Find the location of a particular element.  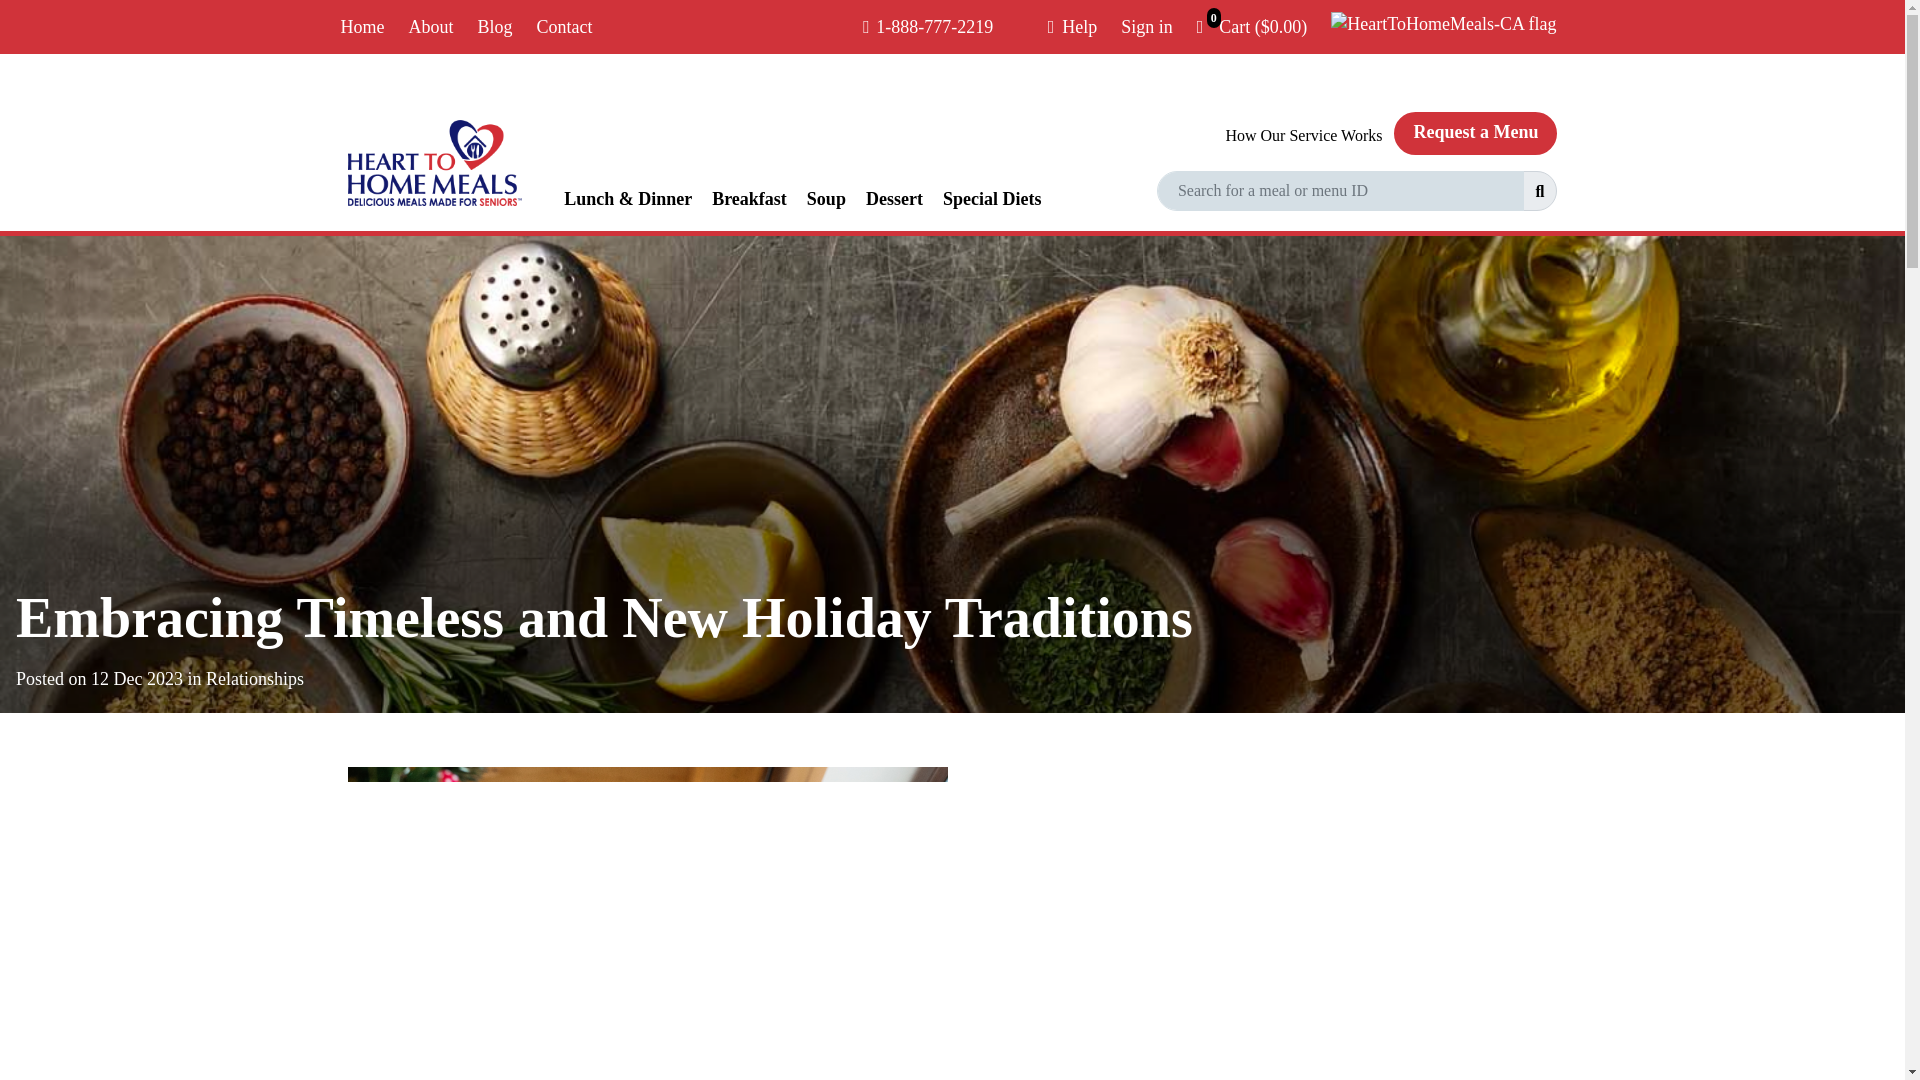

Help is located at coordinates (1076, 27).